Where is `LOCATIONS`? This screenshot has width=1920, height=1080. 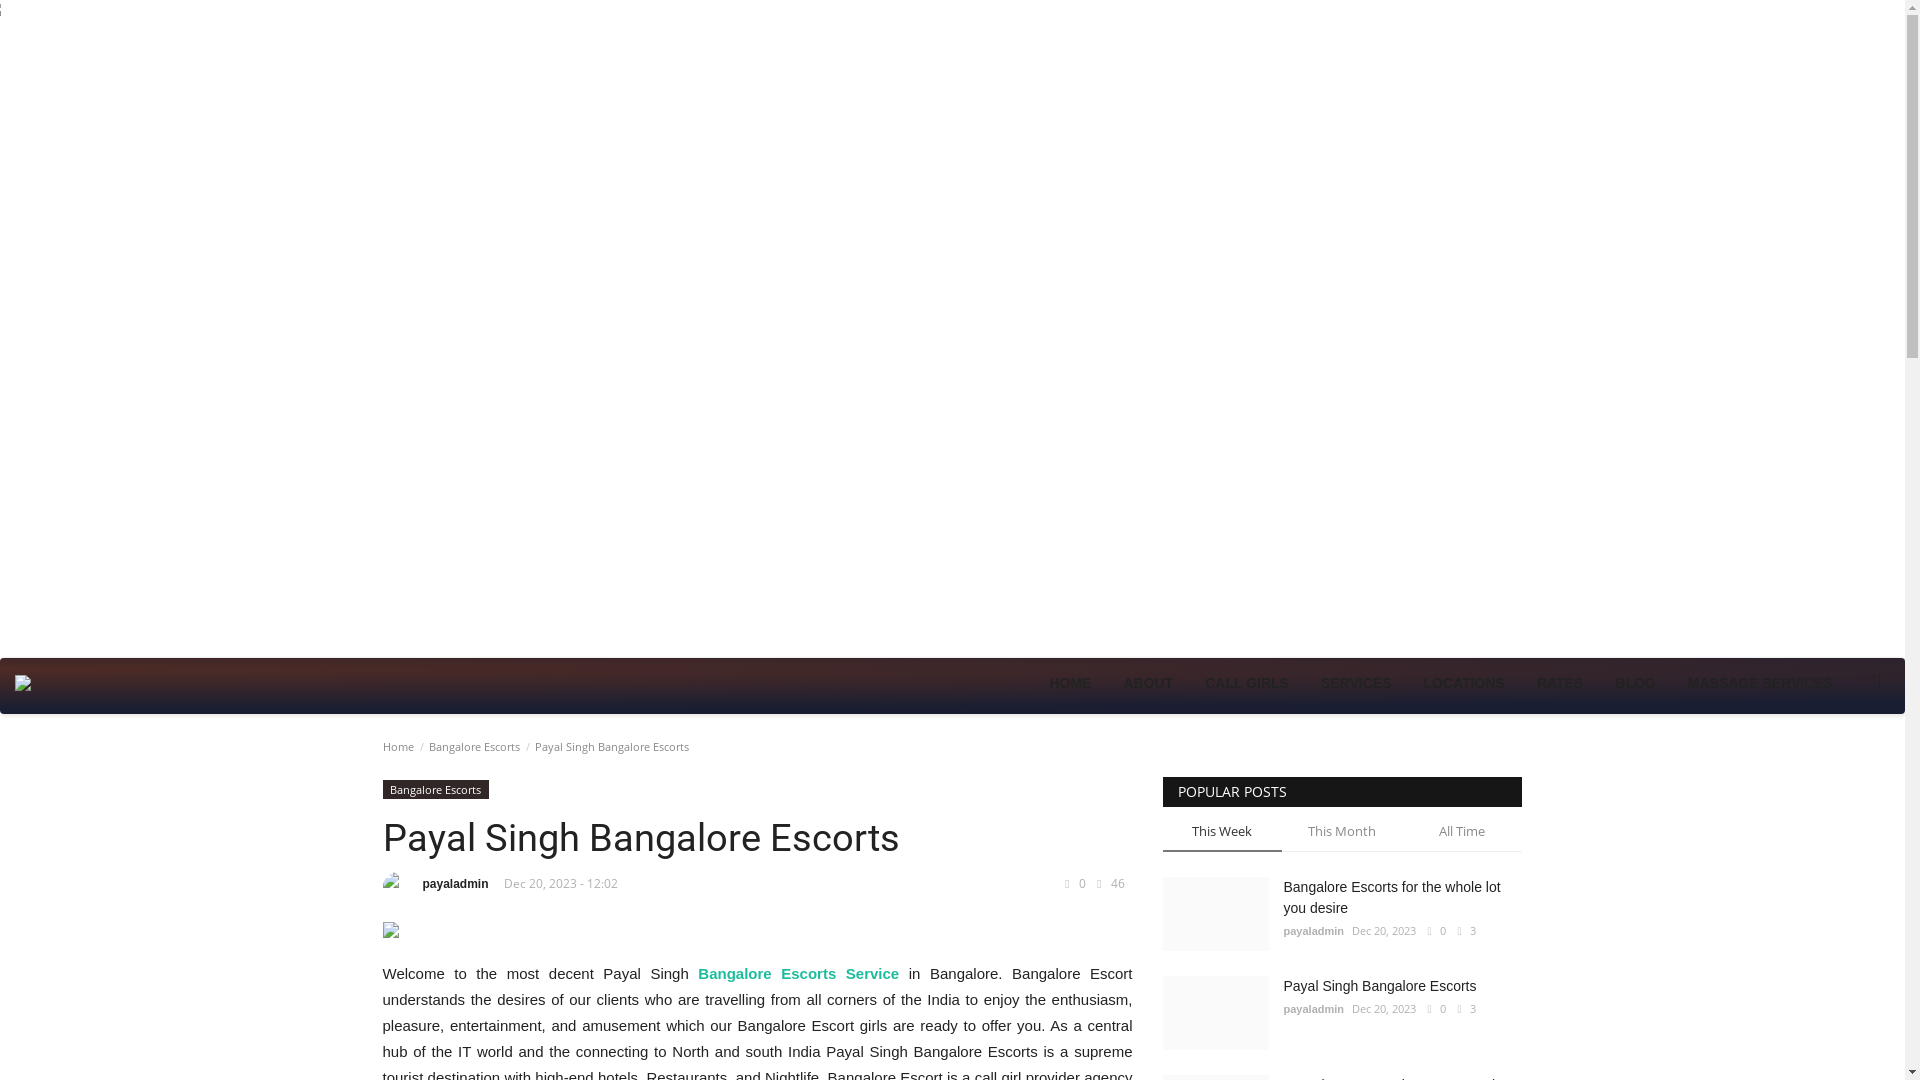 LOCATIONS is located at coordinates (1464, 682).